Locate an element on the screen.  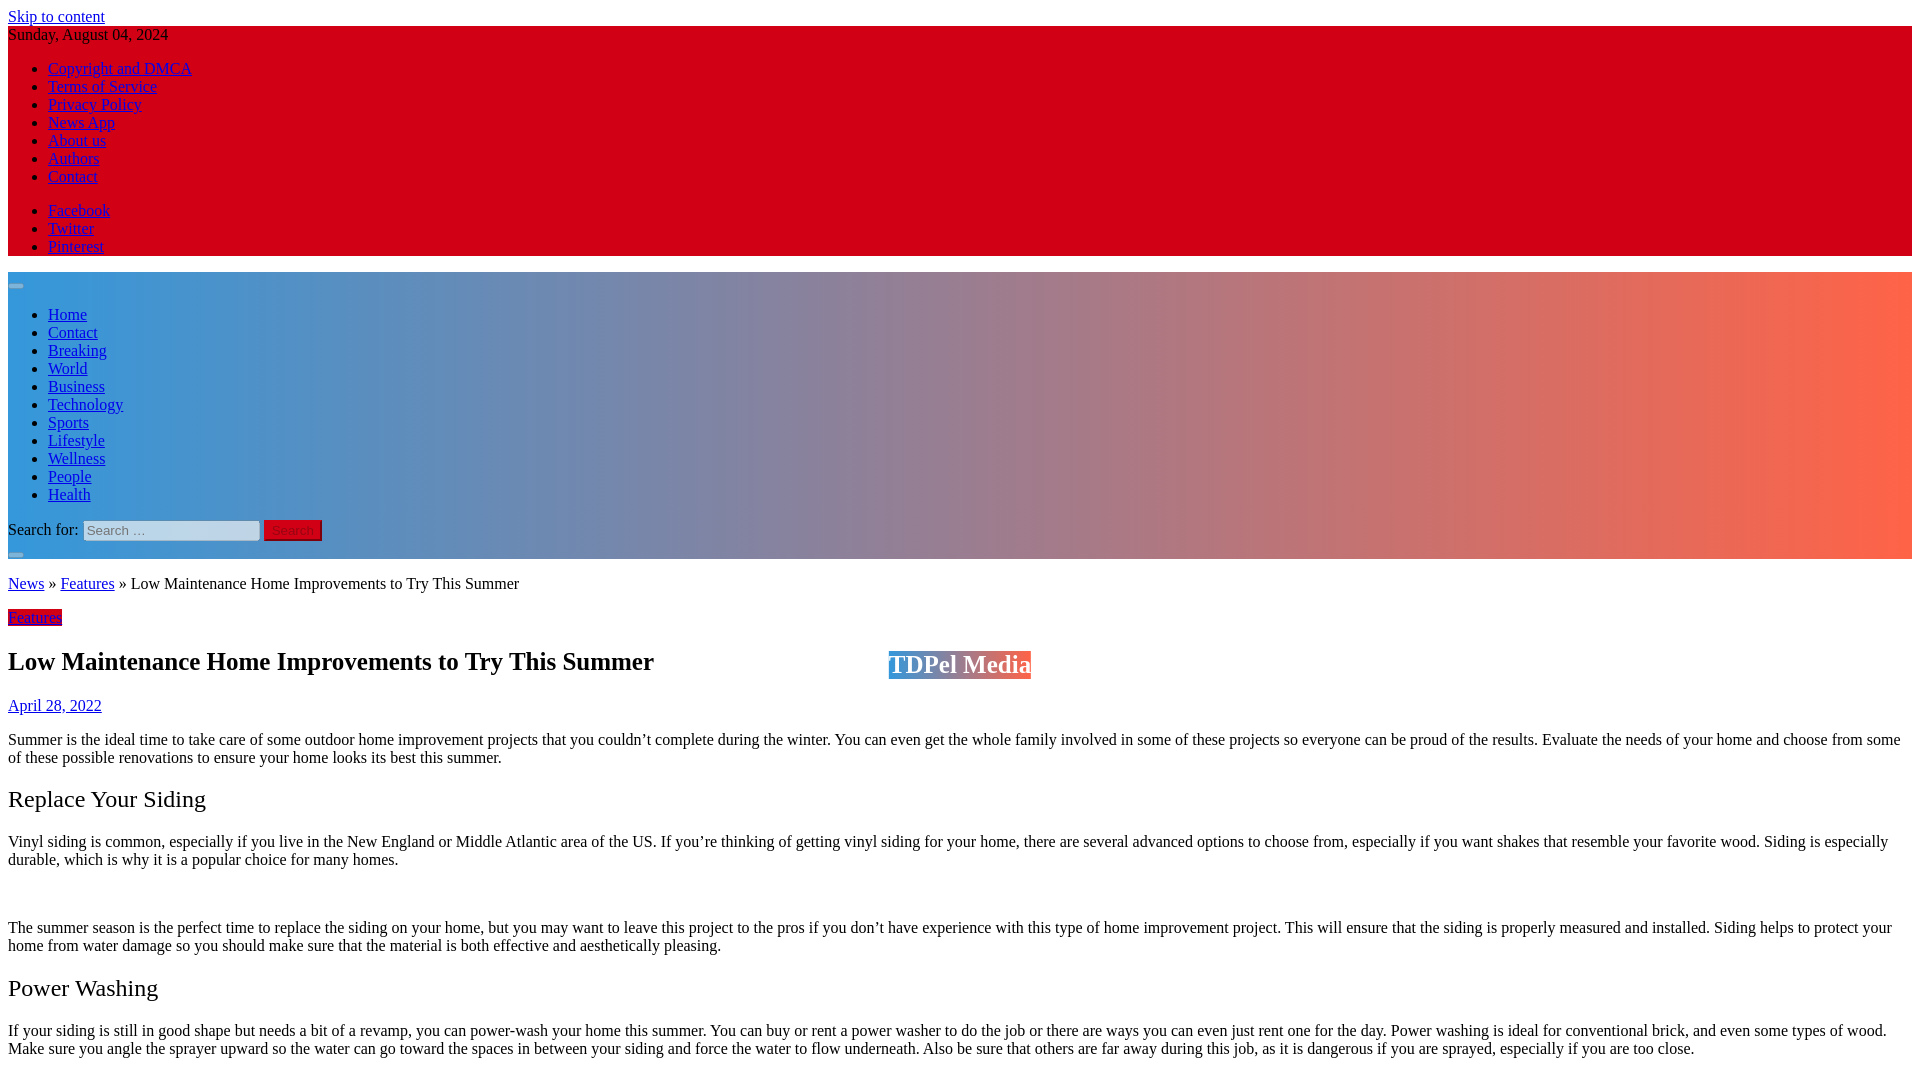
Search is located at coordinates (293, 530).